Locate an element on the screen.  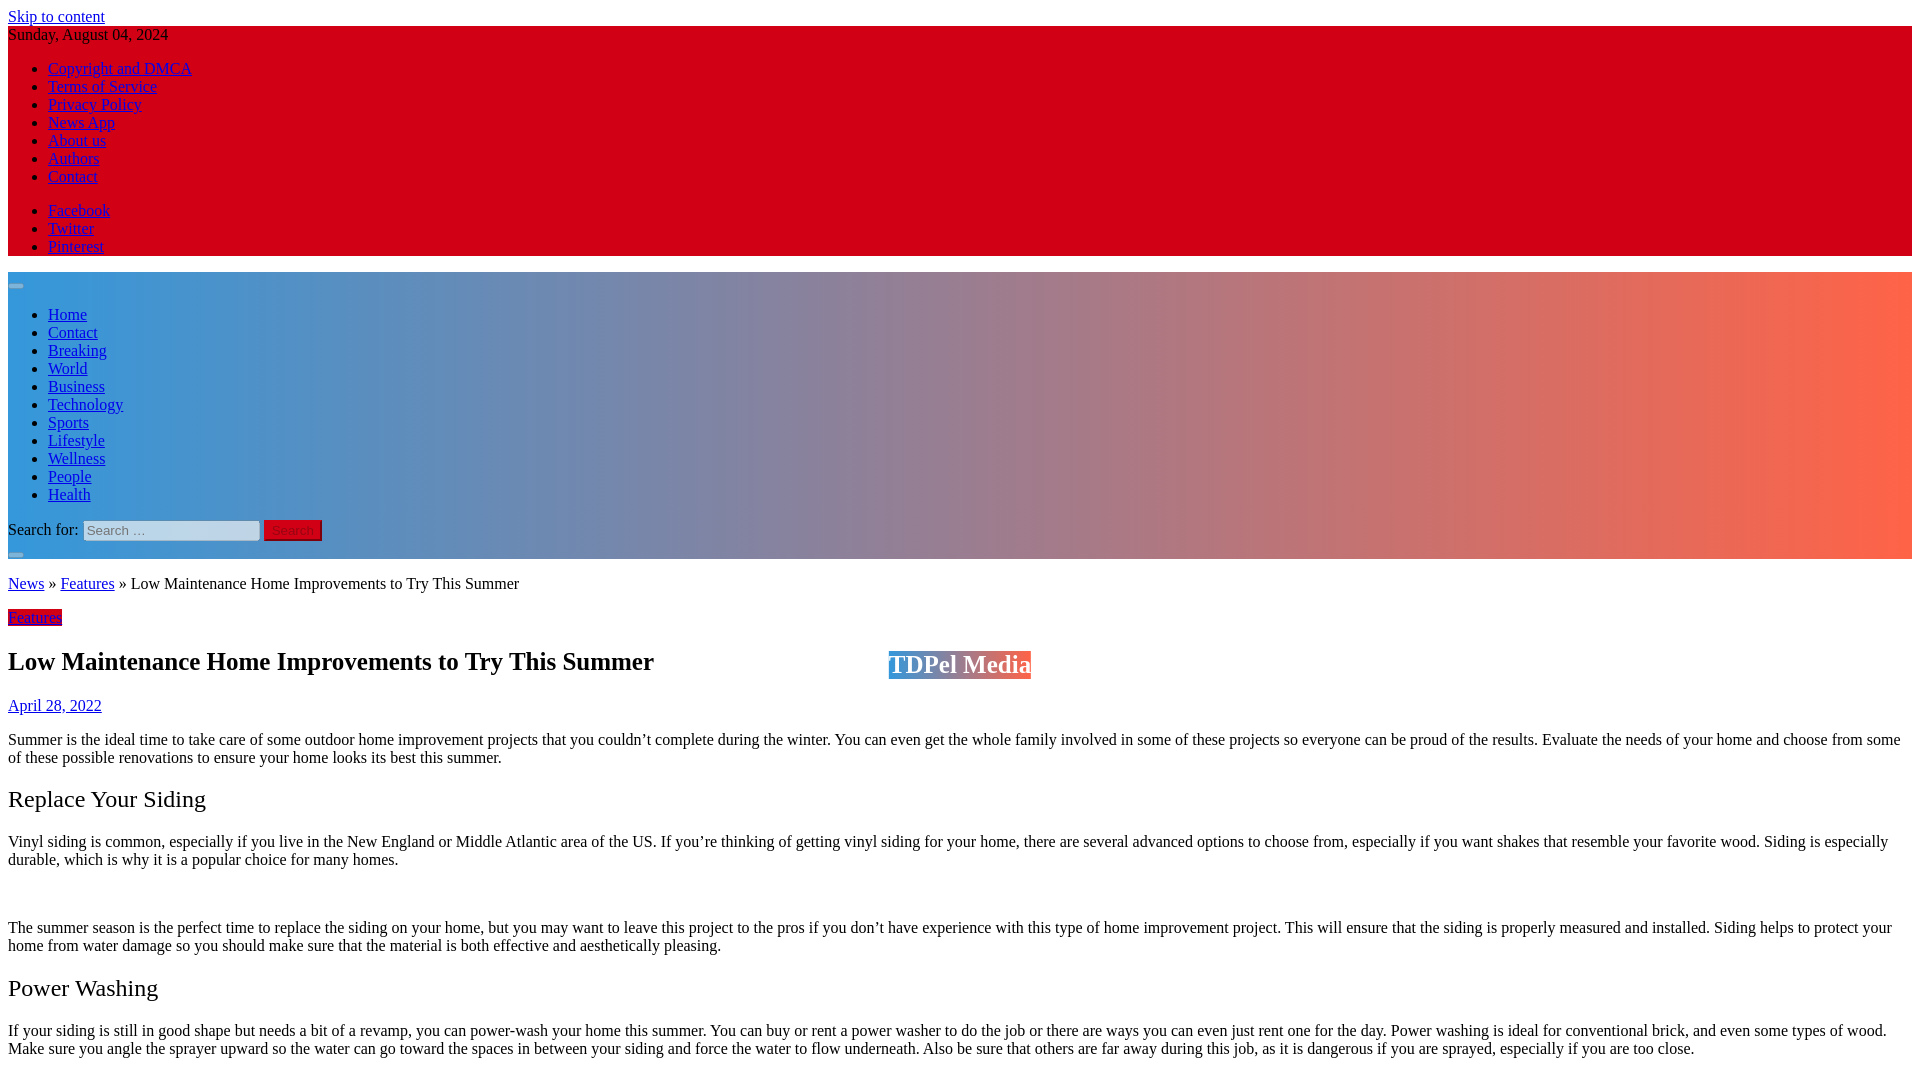
Search is located at coordinates (293, 530).